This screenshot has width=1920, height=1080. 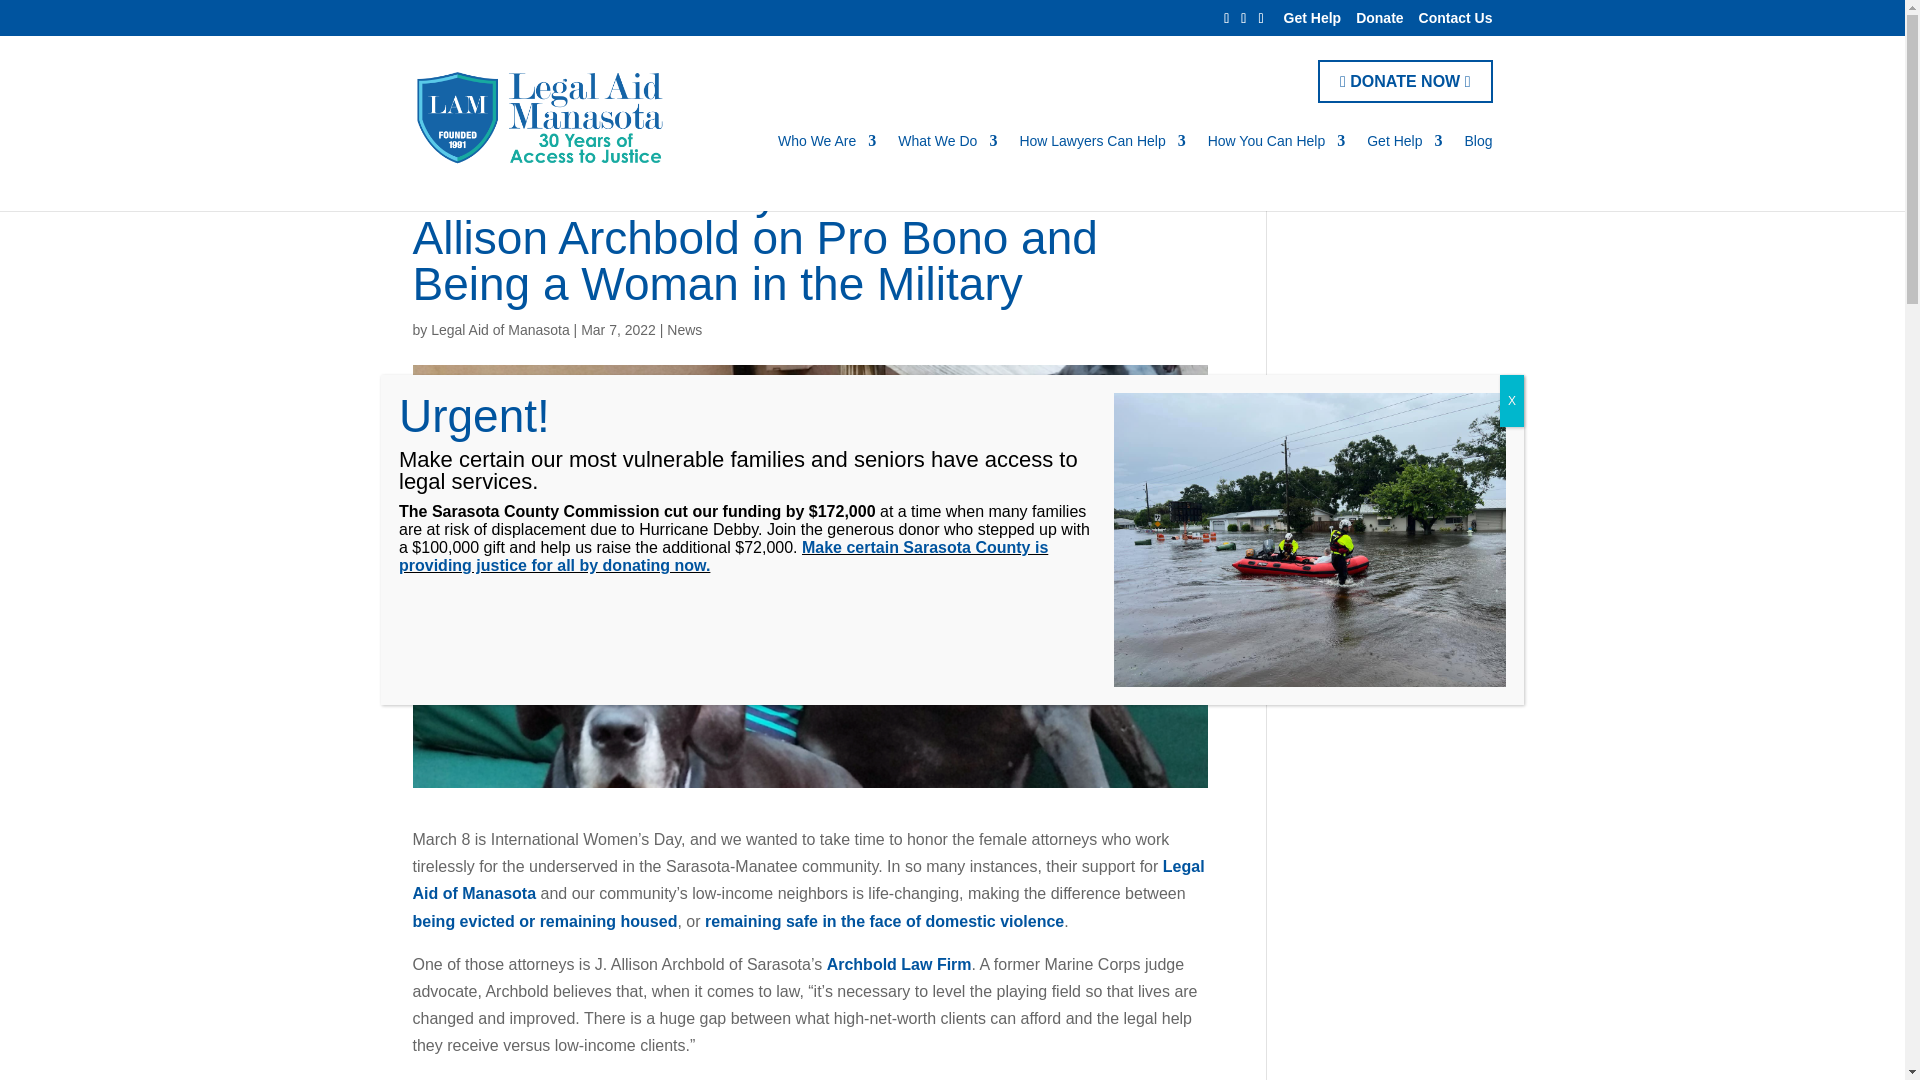 What do you see at coordinates (1379, 22) in the screenshot?
I see `Donate` at bounding box center [1379, 22].